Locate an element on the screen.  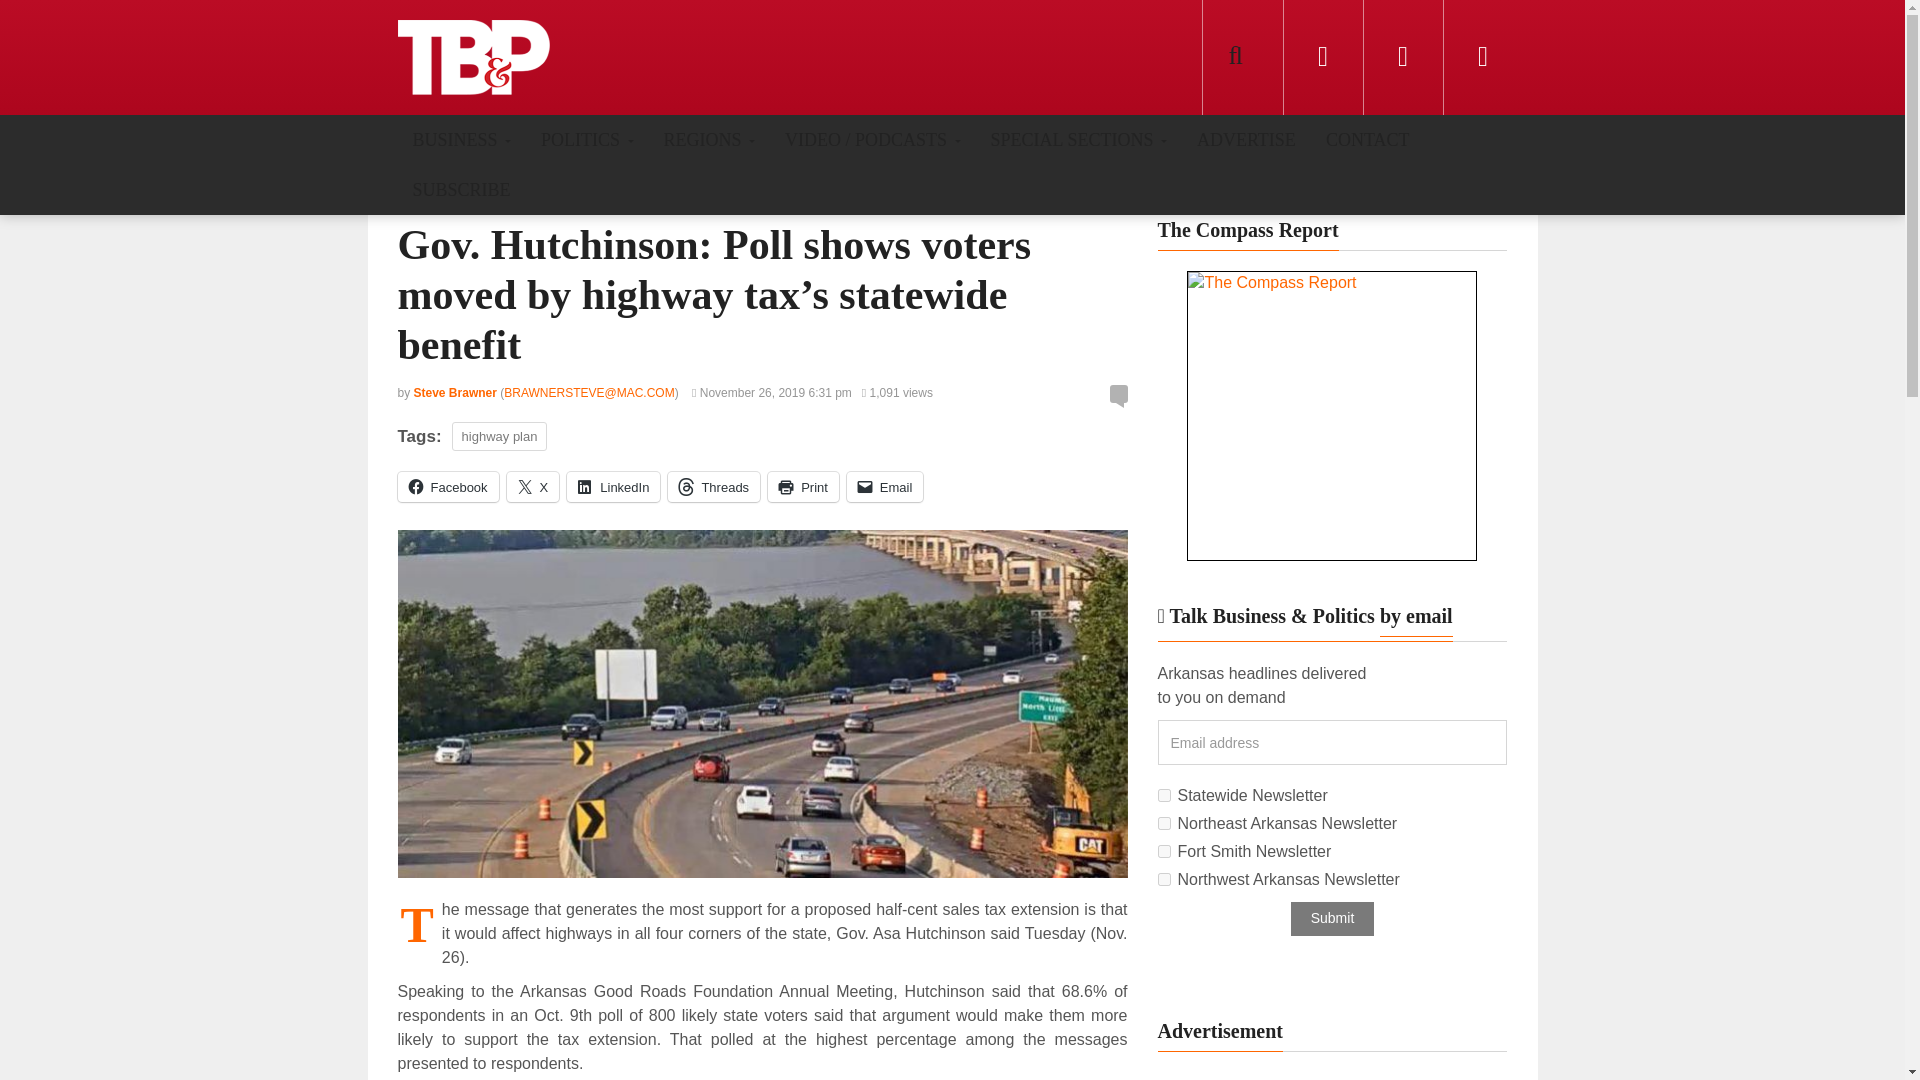
536baa6e11 is located at coordinates (1164, 878).